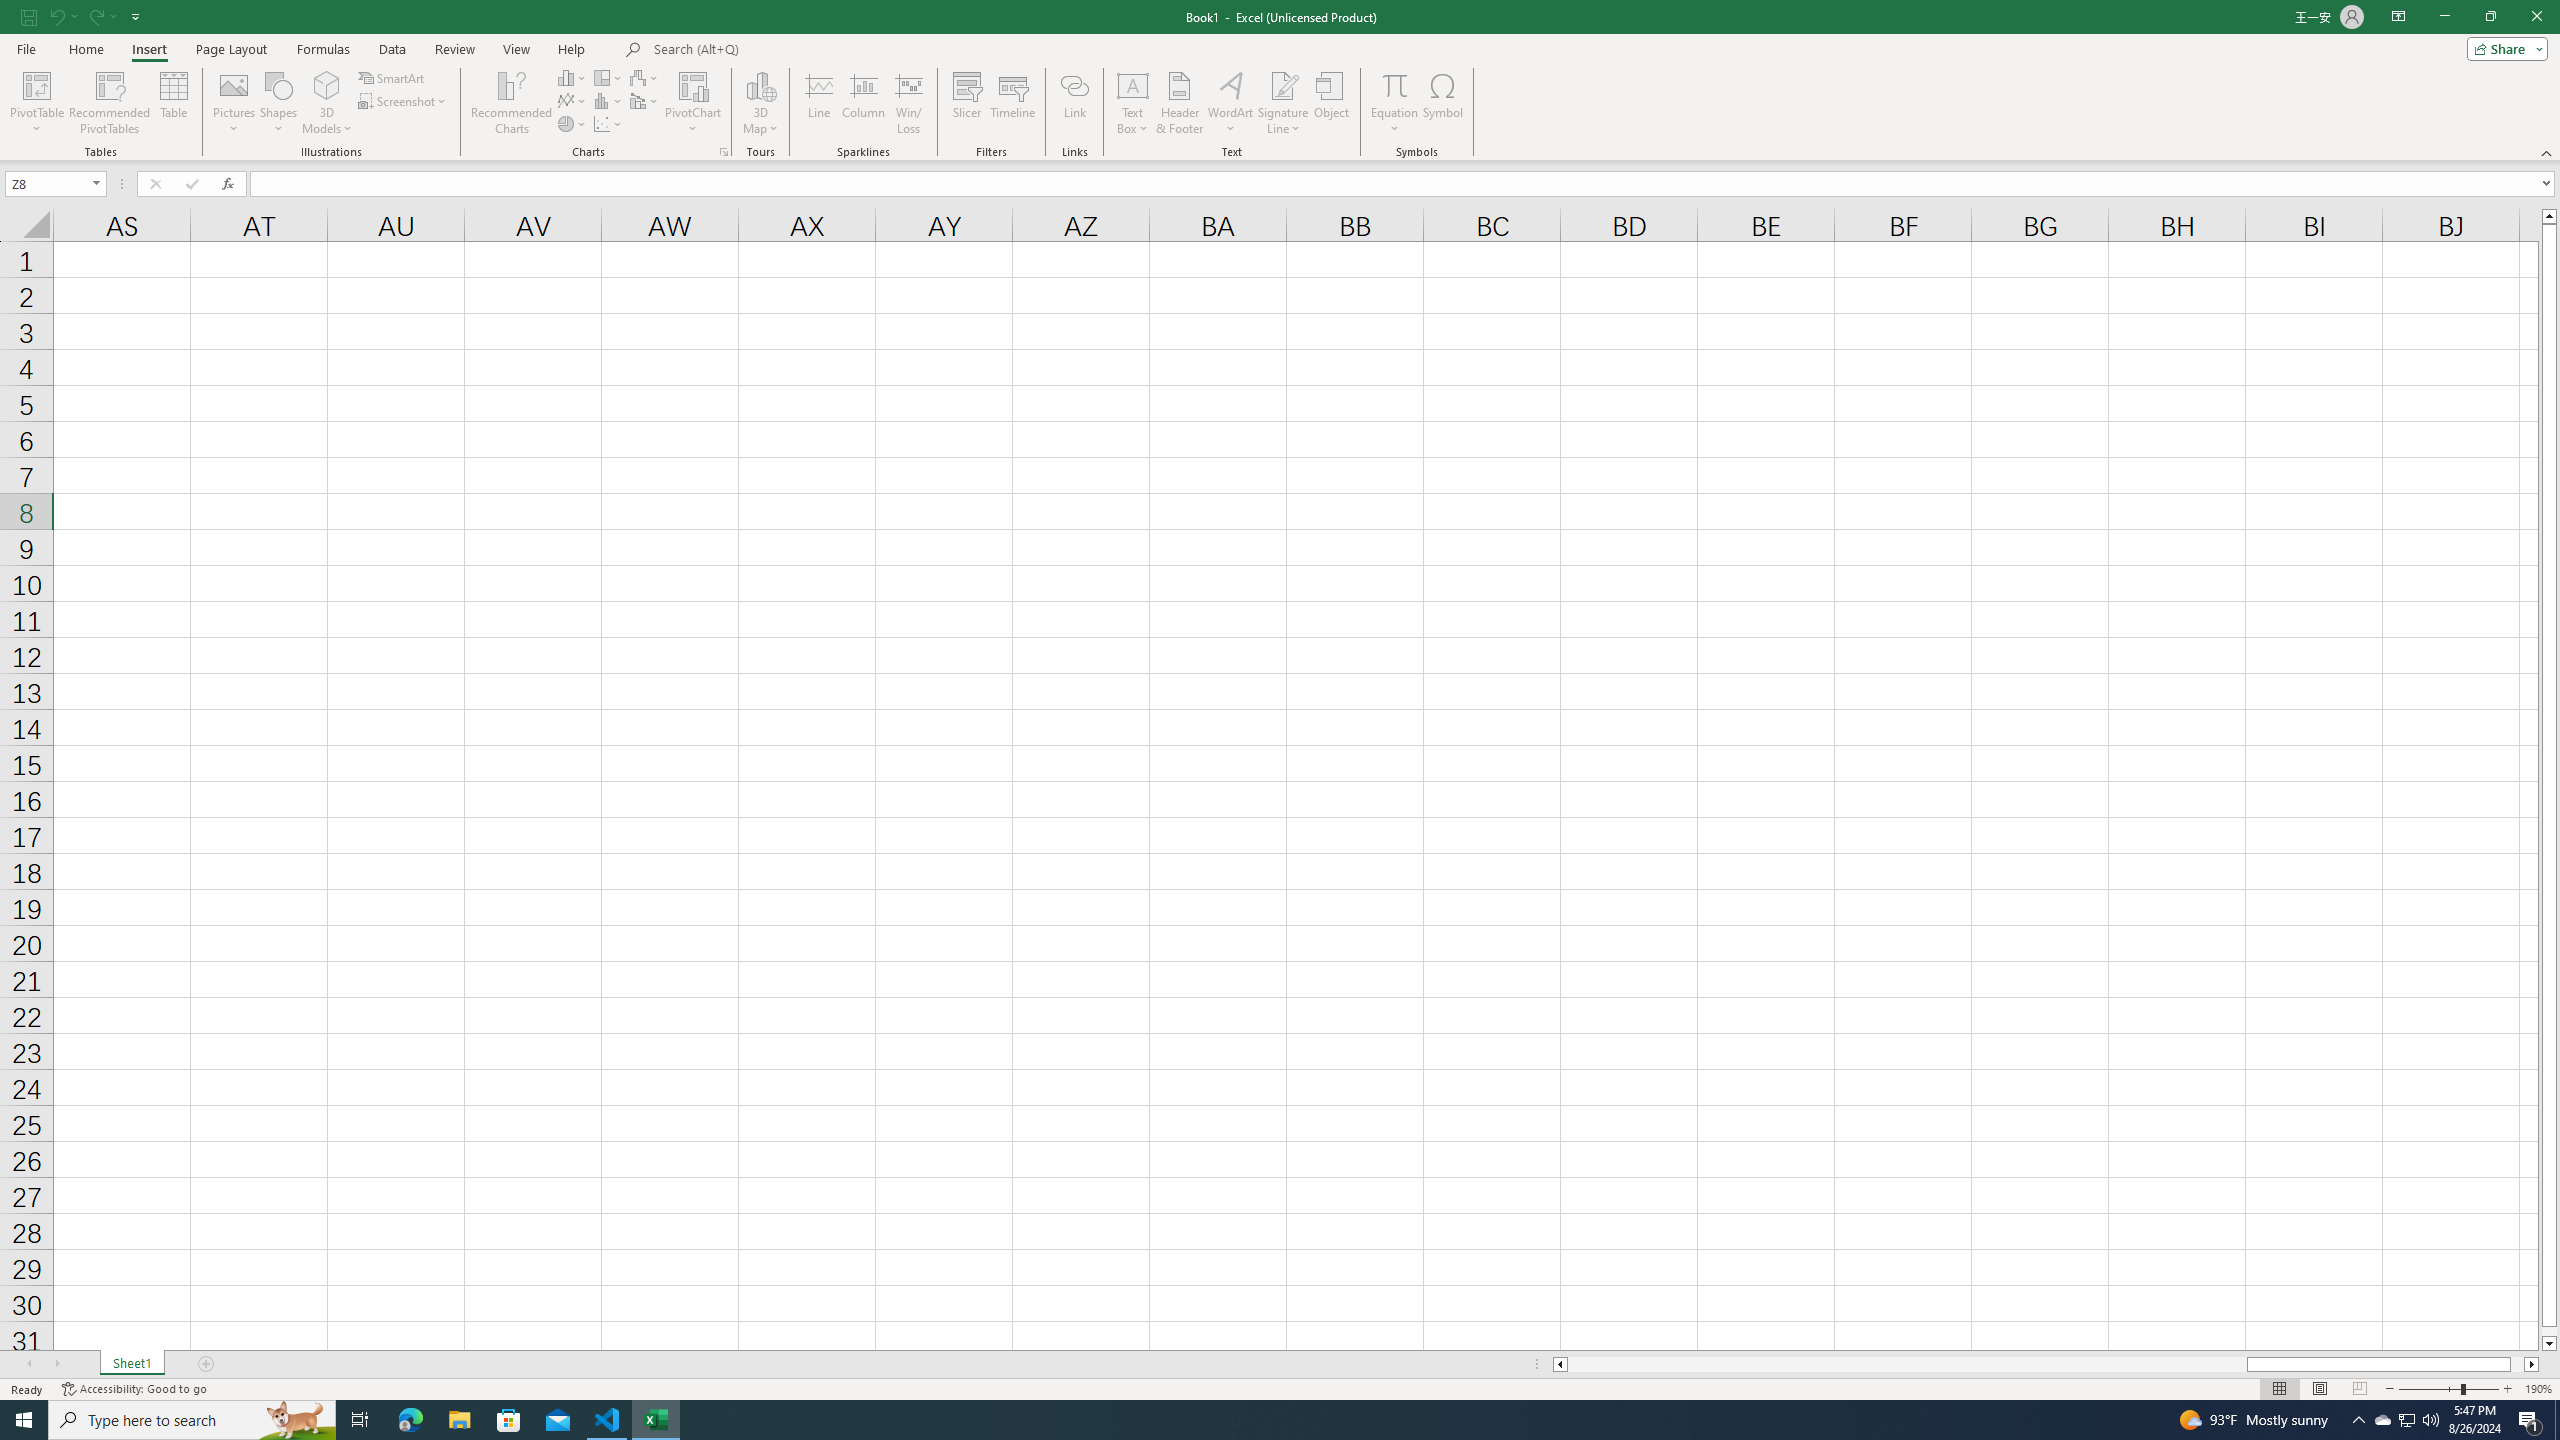  I want to click on Insert Statistic Chart, so click(609, 100).